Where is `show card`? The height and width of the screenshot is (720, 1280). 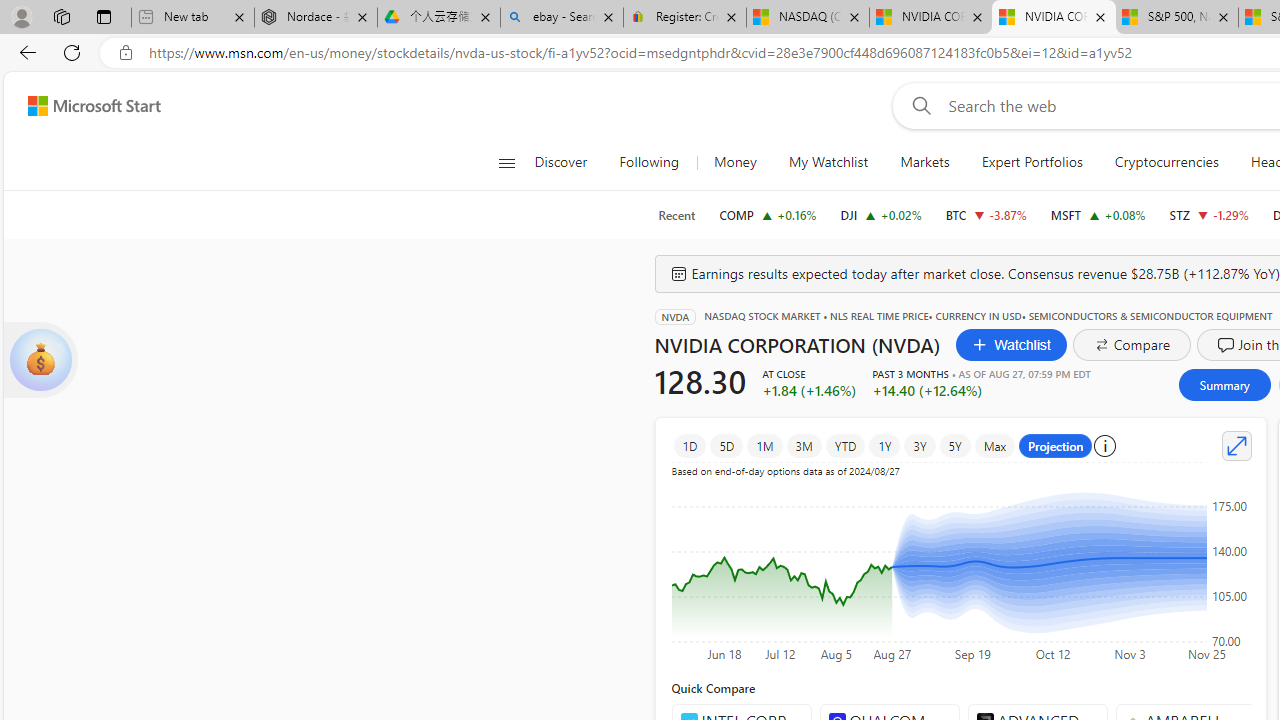
show card is located at coordinates (40, 360).